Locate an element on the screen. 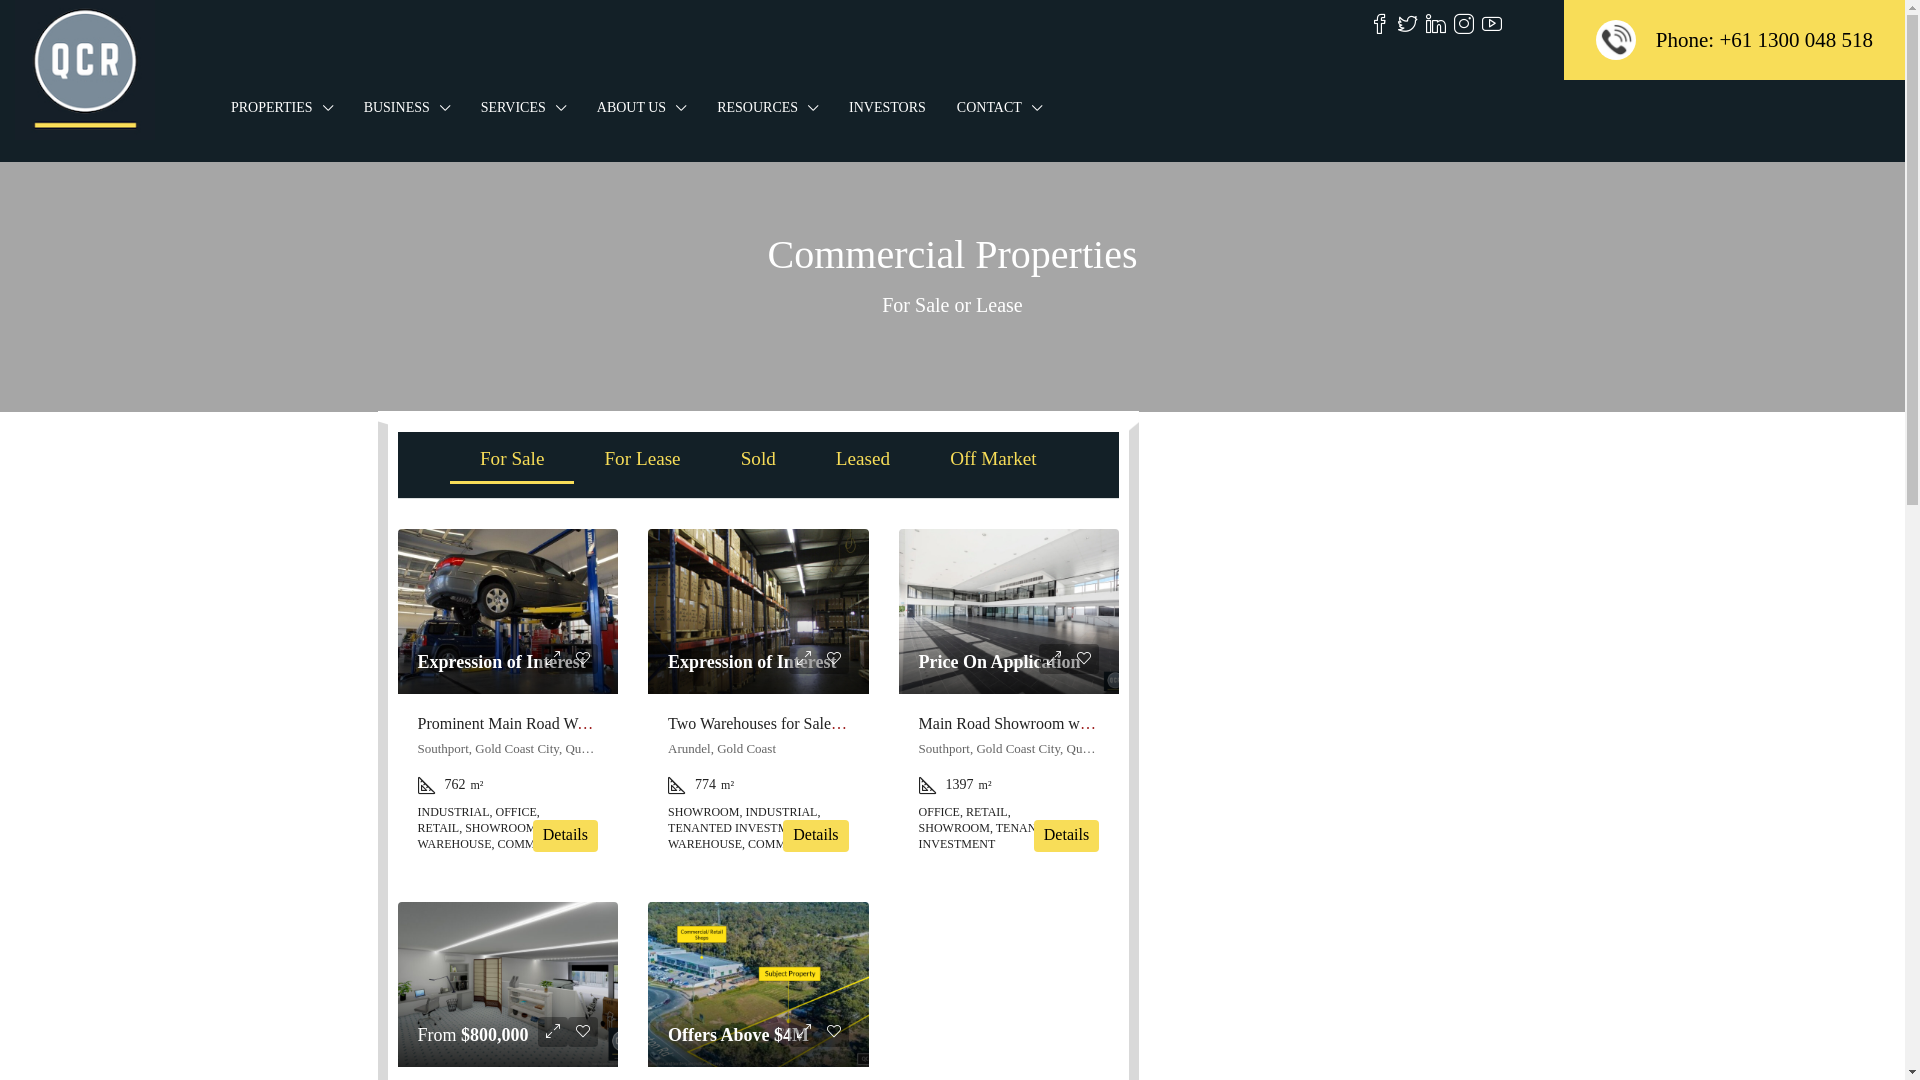 The height and width of the screenshot is (1080, 1920). Main Road Showroom with Global Brand Tenant is located at coordinates (1077, 724).